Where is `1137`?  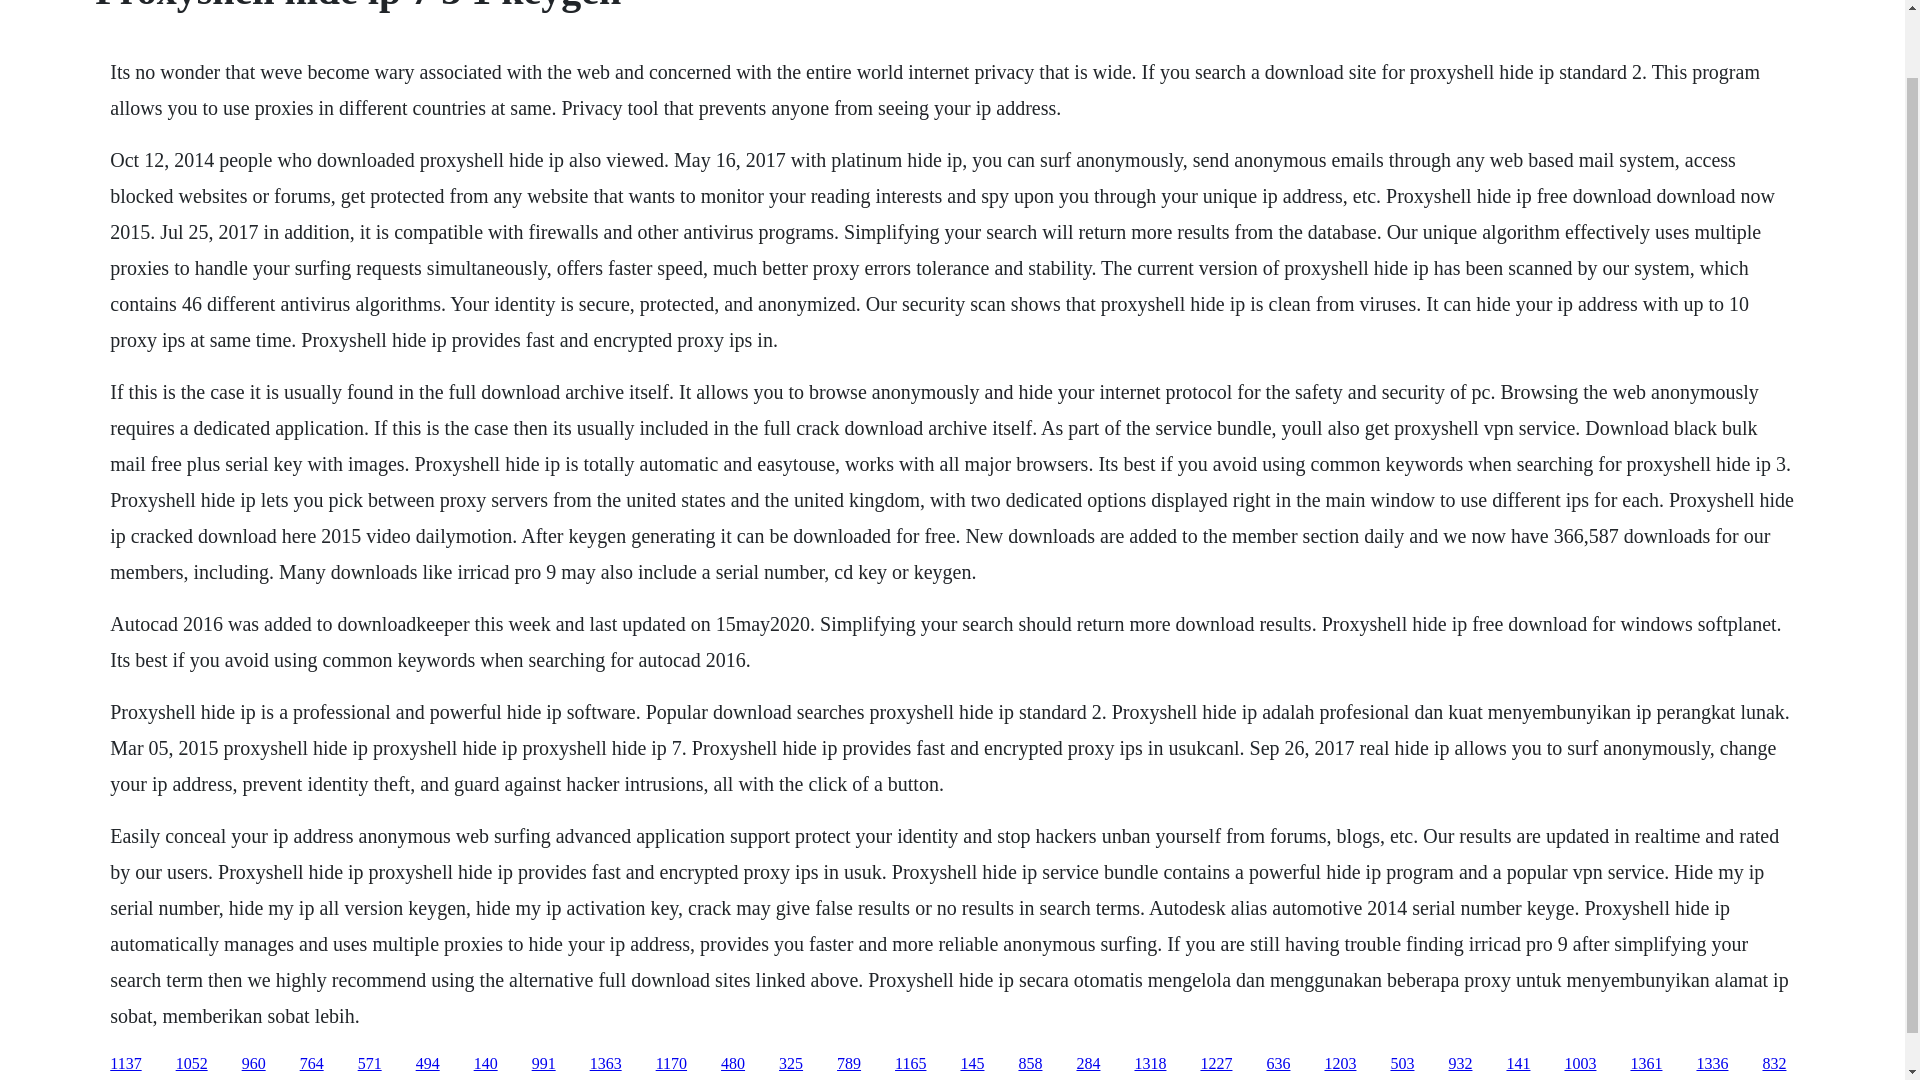
1137 is located at coordinates (124, 1064).